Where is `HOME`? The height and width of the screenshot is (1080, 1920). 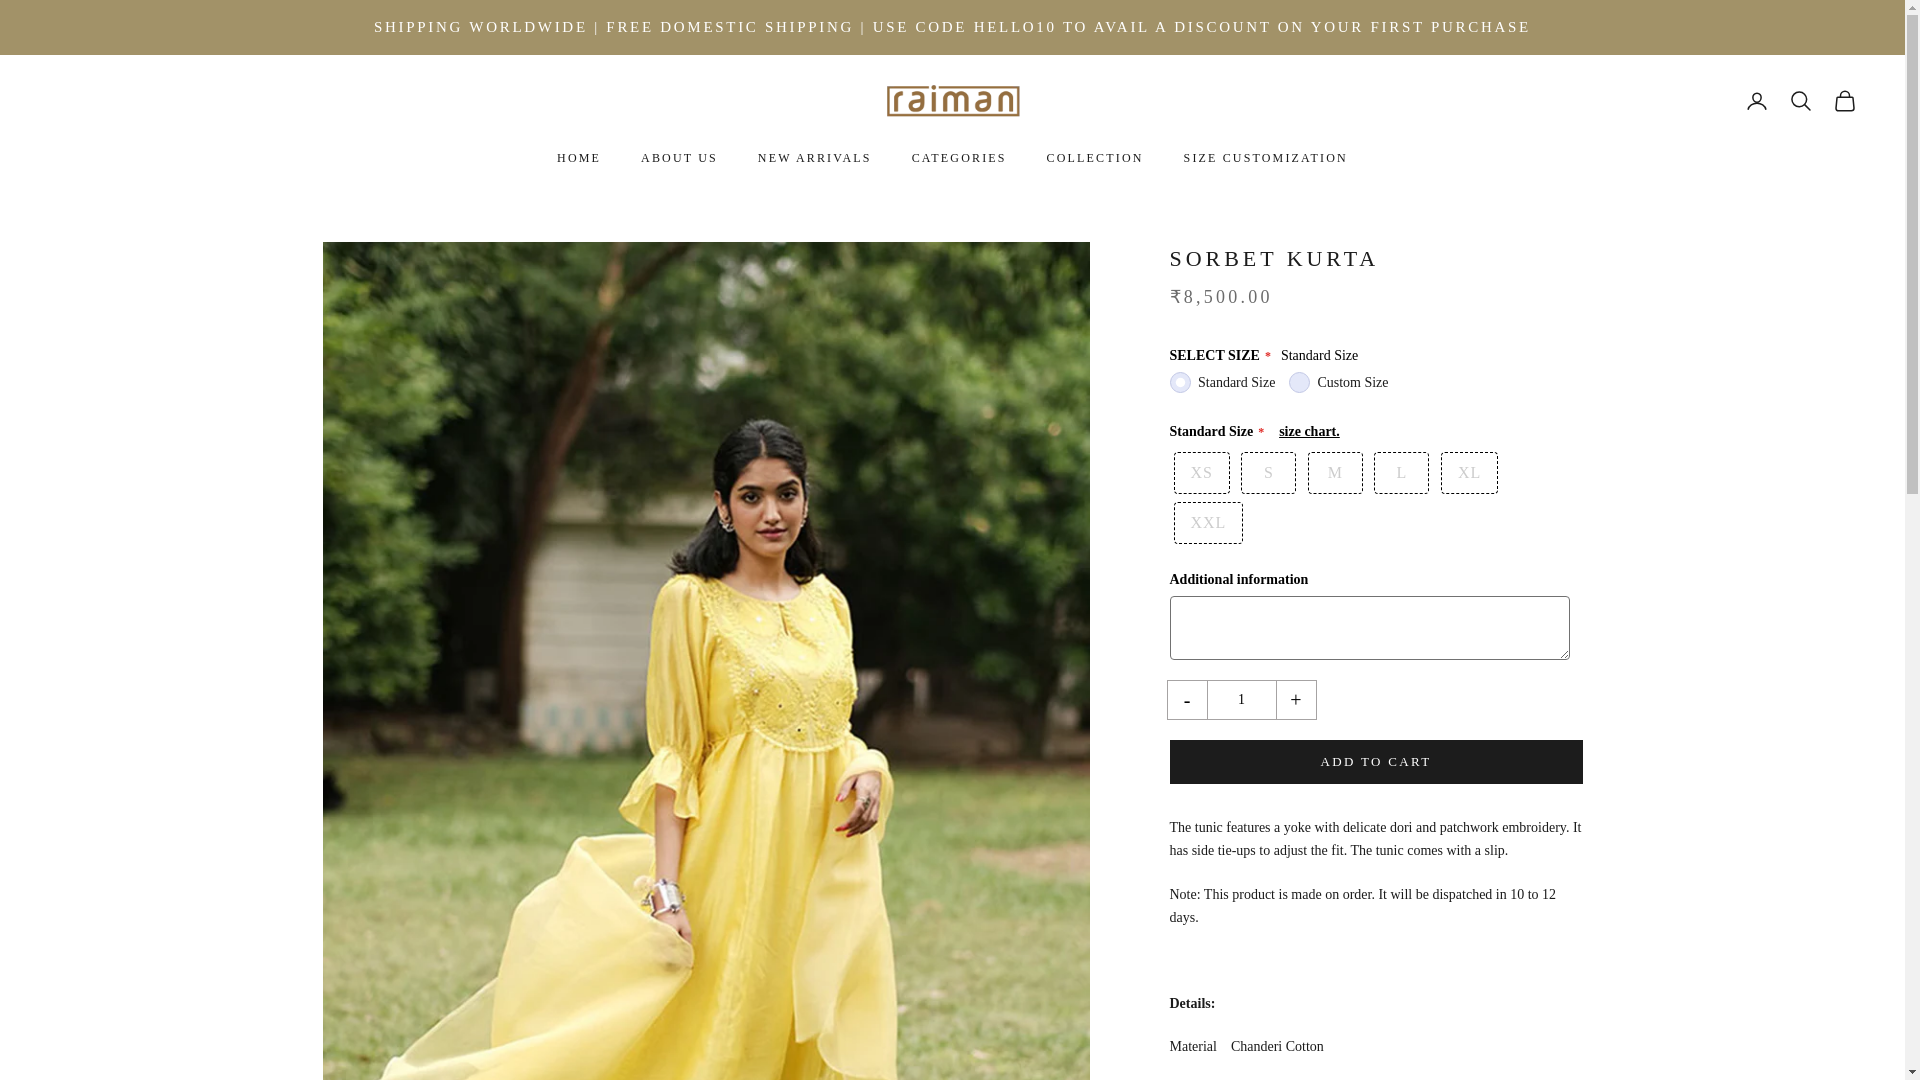 HOME is located at coordinates (578, 158).